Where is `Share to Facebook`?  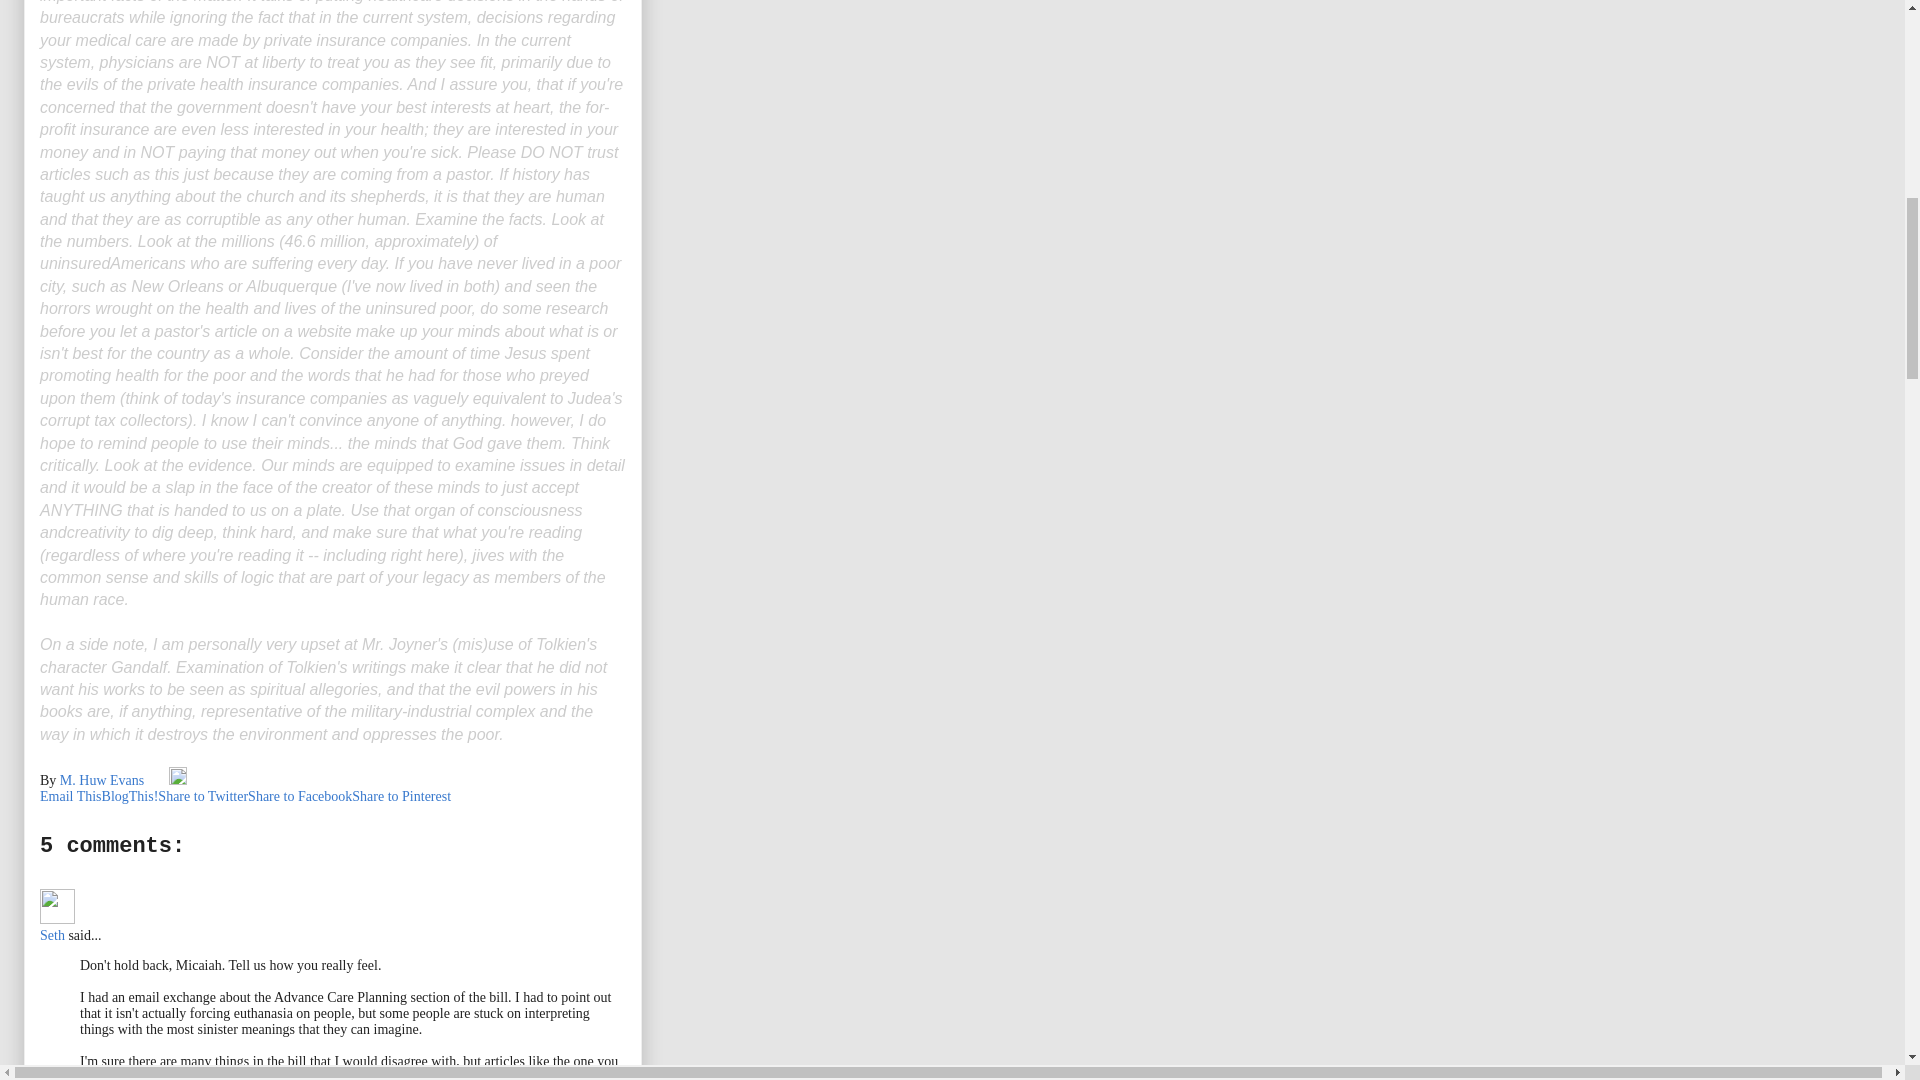
Share to Facebook is located at coordinates (299, 796).